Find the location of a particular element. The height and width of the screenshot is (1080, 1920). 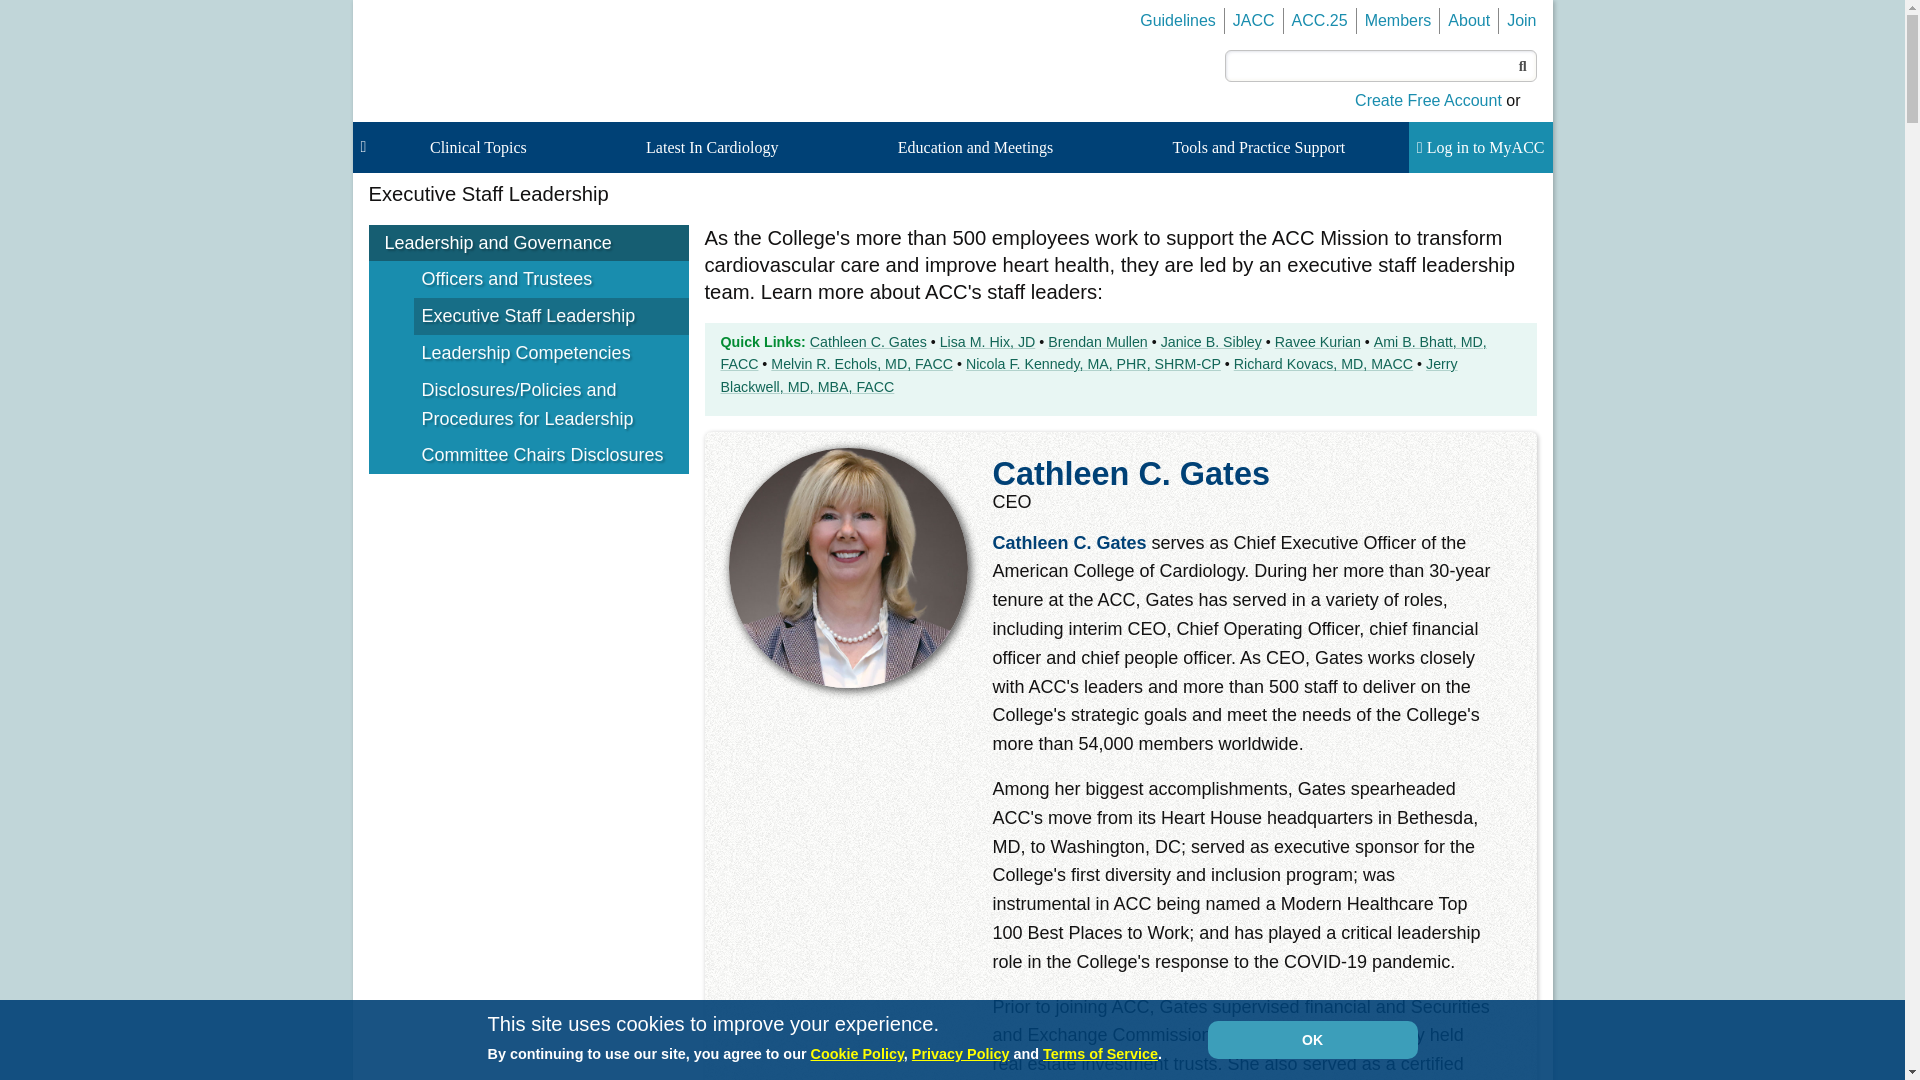

Join is located at coordinates (1522, 20).